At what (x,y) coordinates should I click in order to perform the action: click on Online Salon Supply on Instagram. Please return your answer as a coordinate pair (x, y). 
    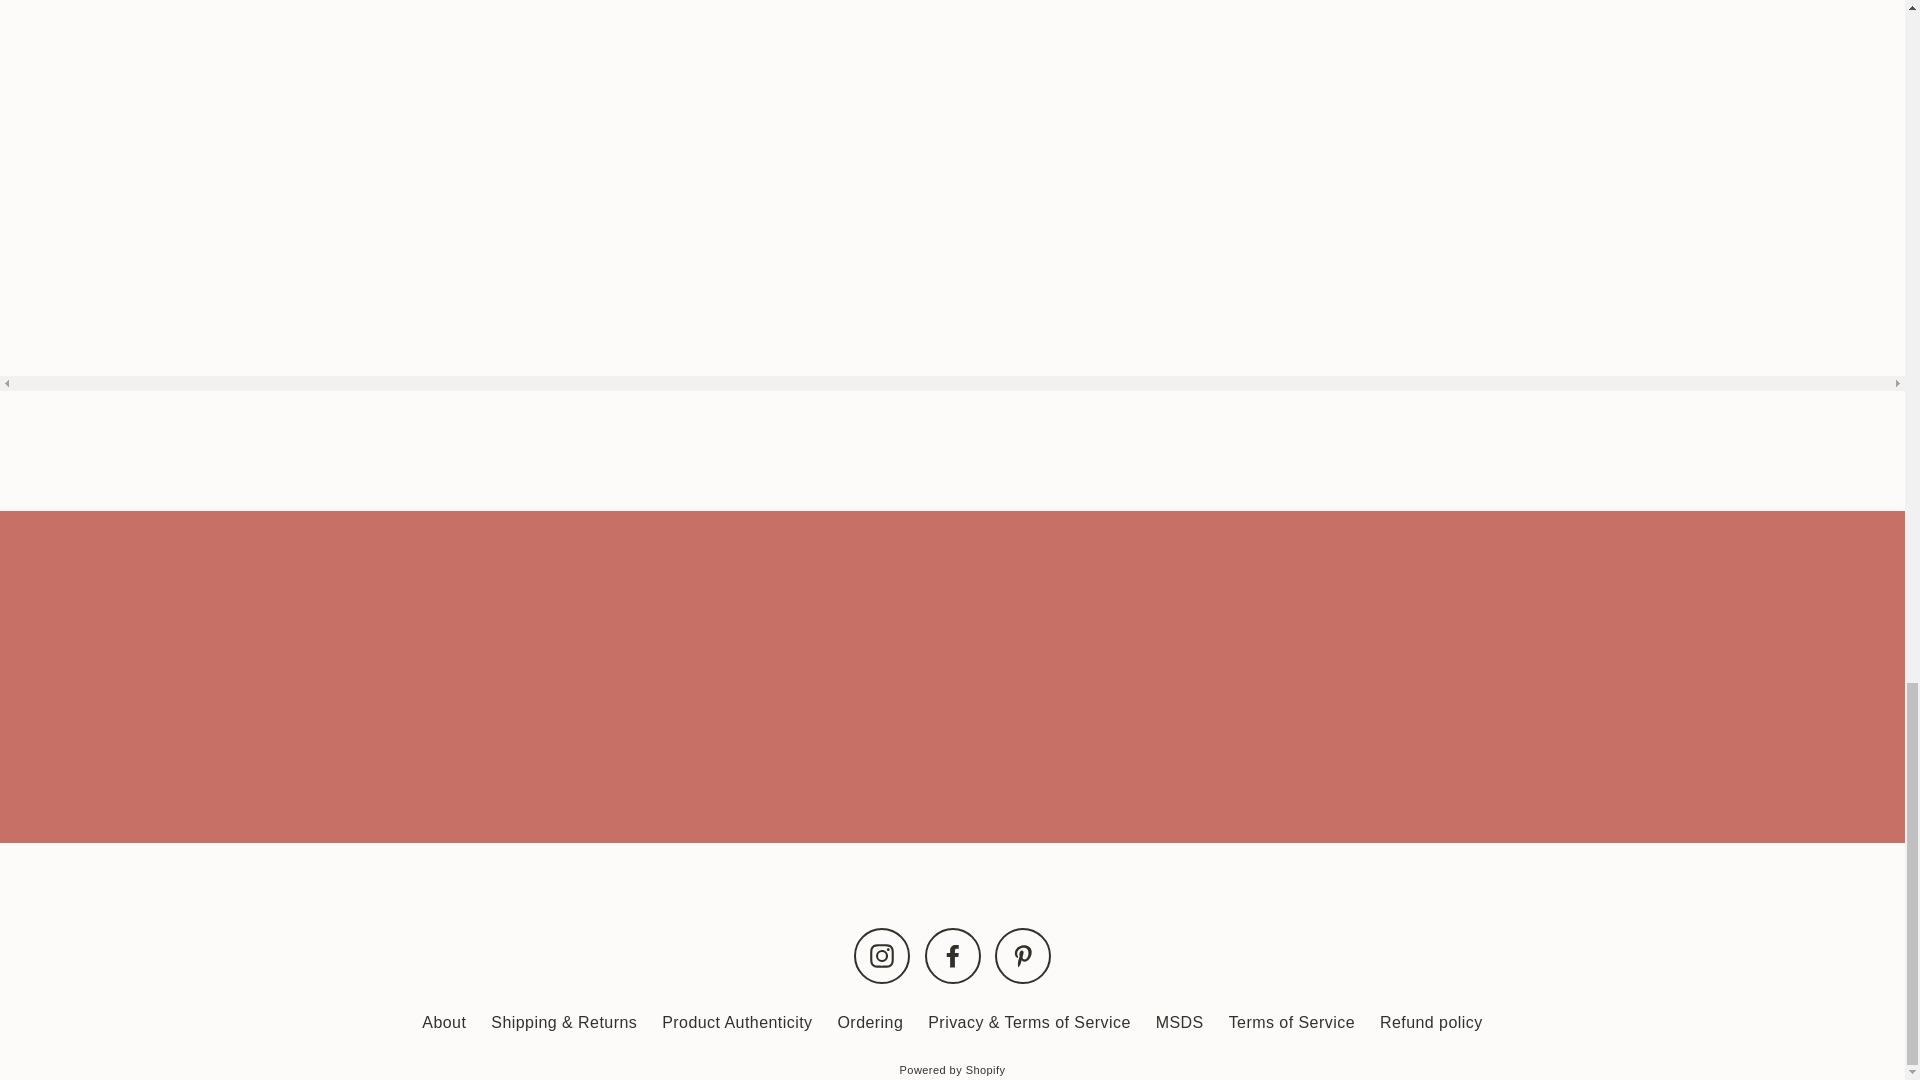
    Looking at the image, I should click on (882, 955).